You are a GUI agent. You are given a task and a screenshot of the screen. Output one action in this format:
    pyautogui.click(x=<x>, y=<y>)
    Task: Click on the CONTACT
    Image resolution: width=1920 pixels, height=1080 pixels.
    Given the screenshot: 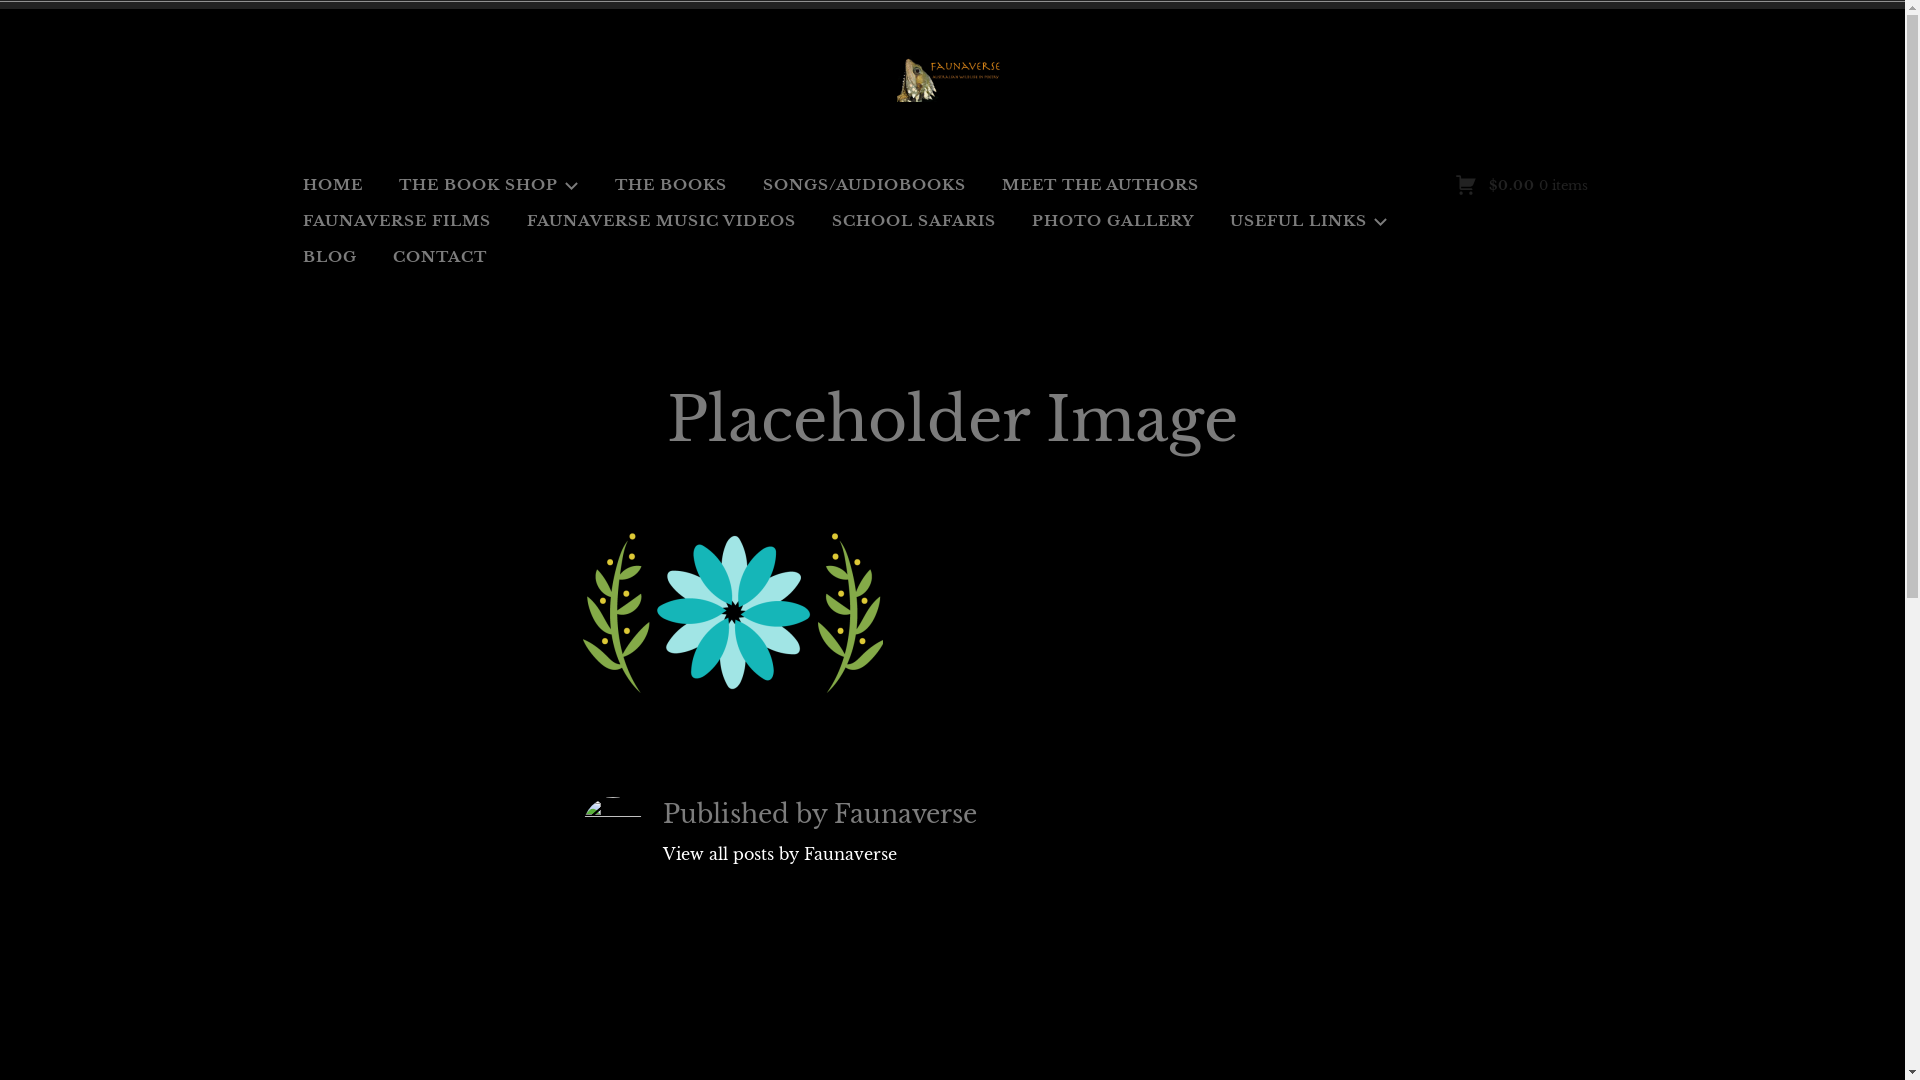 What is the action you would take?
    pyautogui.click(x=440, y=257)
    